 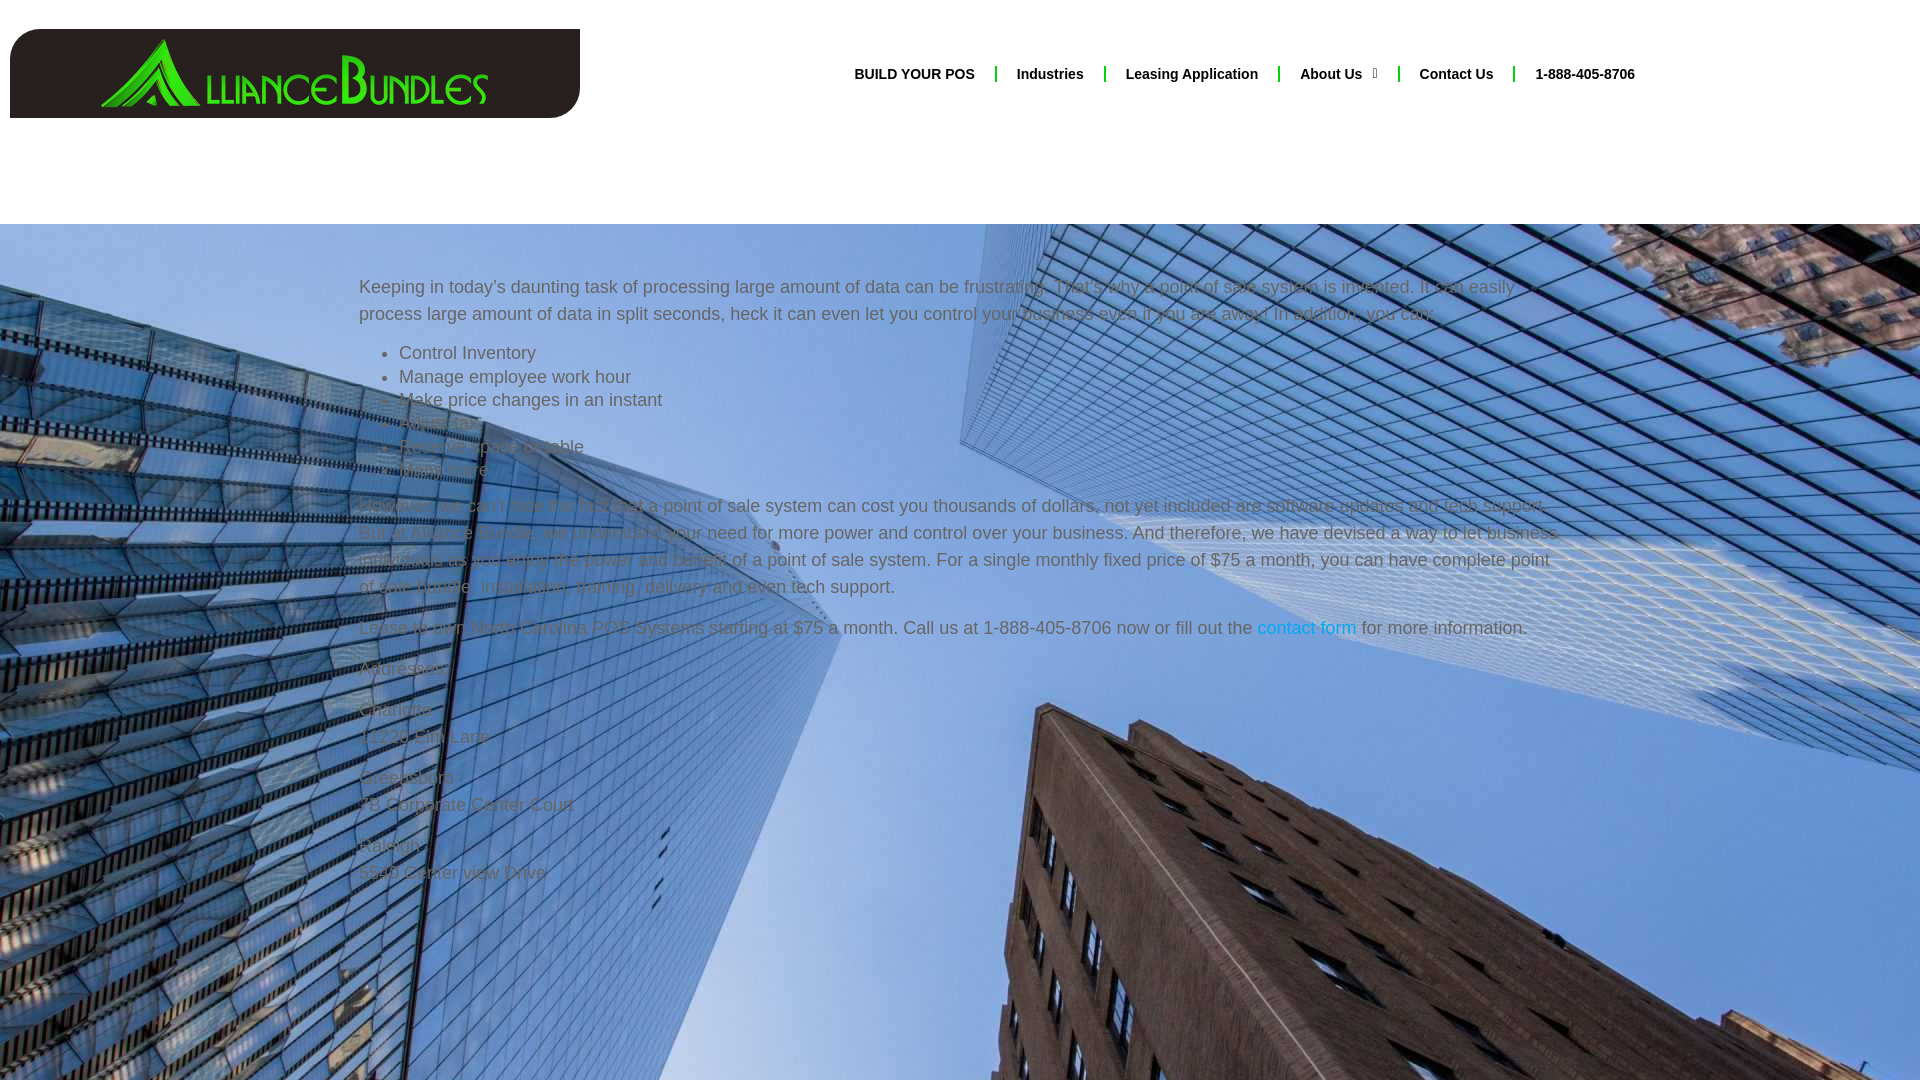 What do you see at coordinates (1306, 628) in the screenshot?
I see `Contact Us` at bounding box center [1306, 628].